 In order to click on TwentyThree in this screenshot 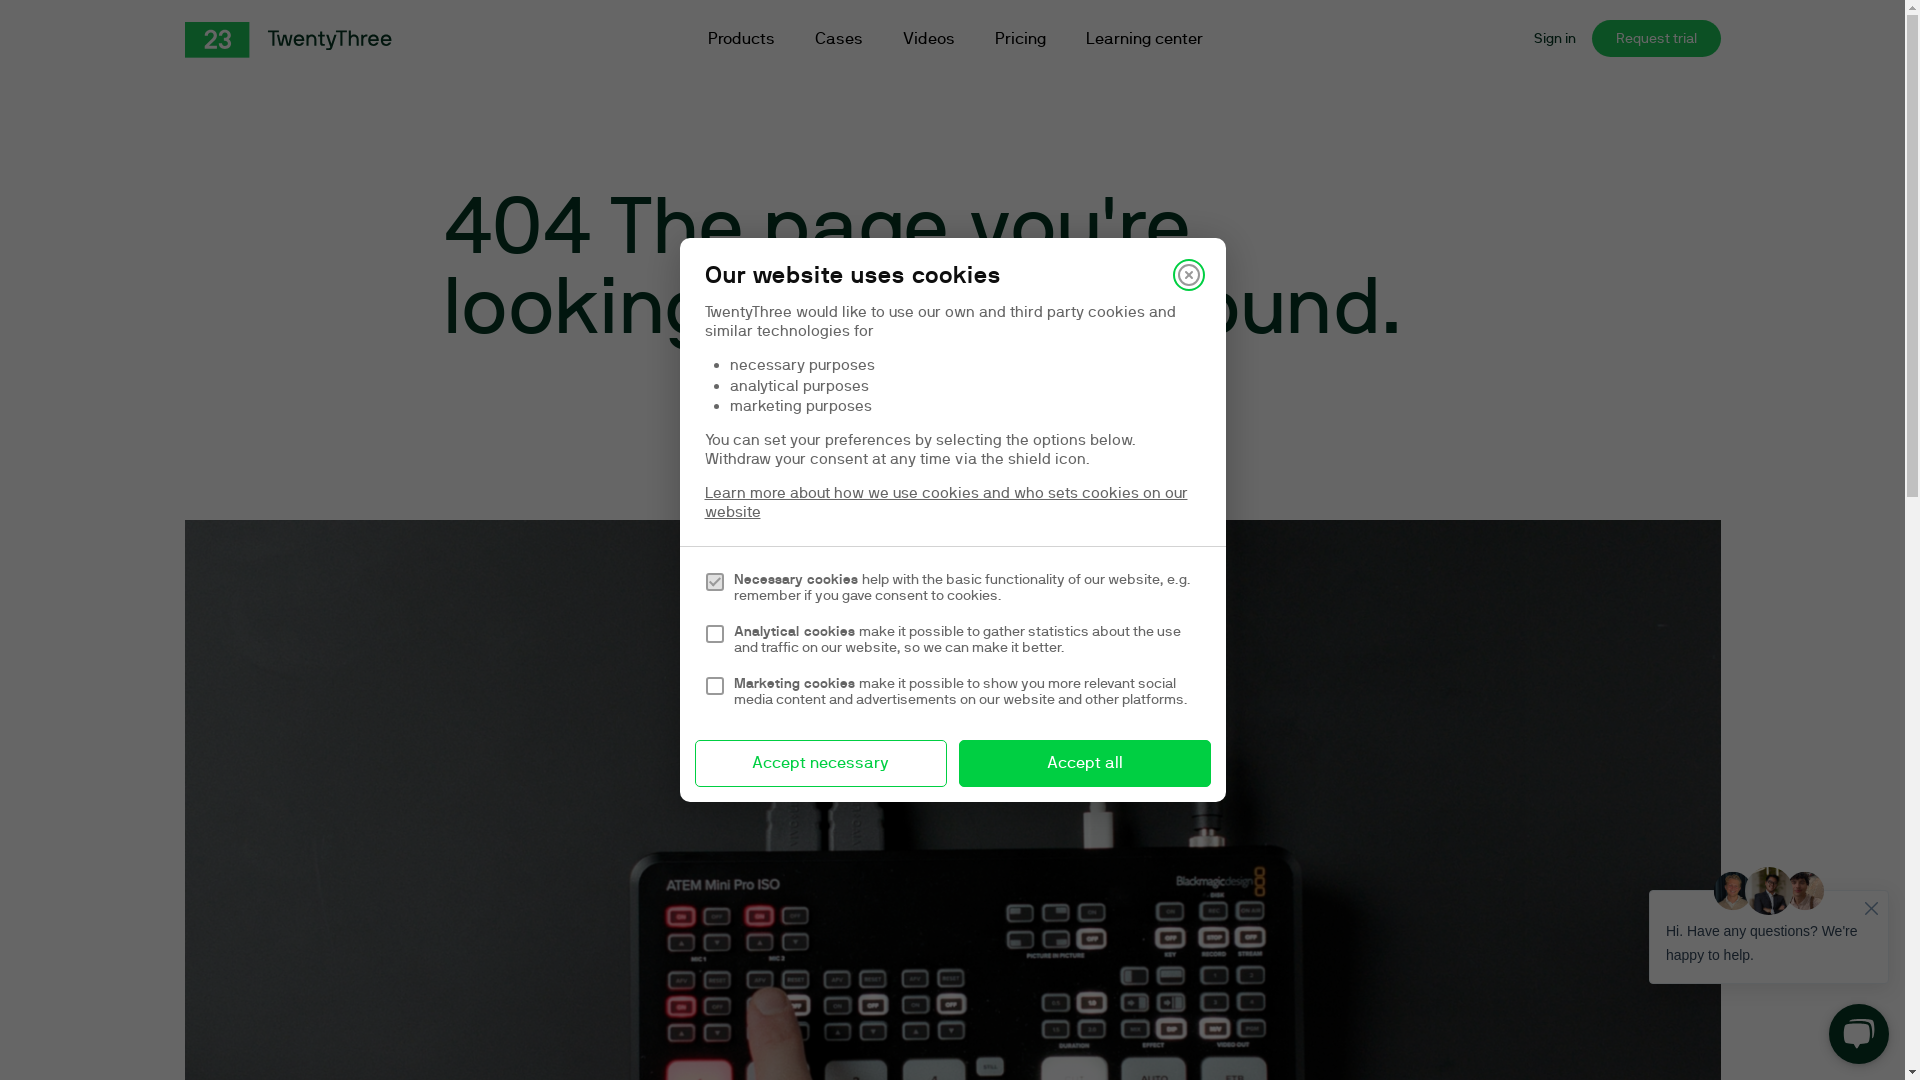, I will do `click(288, 40)`.